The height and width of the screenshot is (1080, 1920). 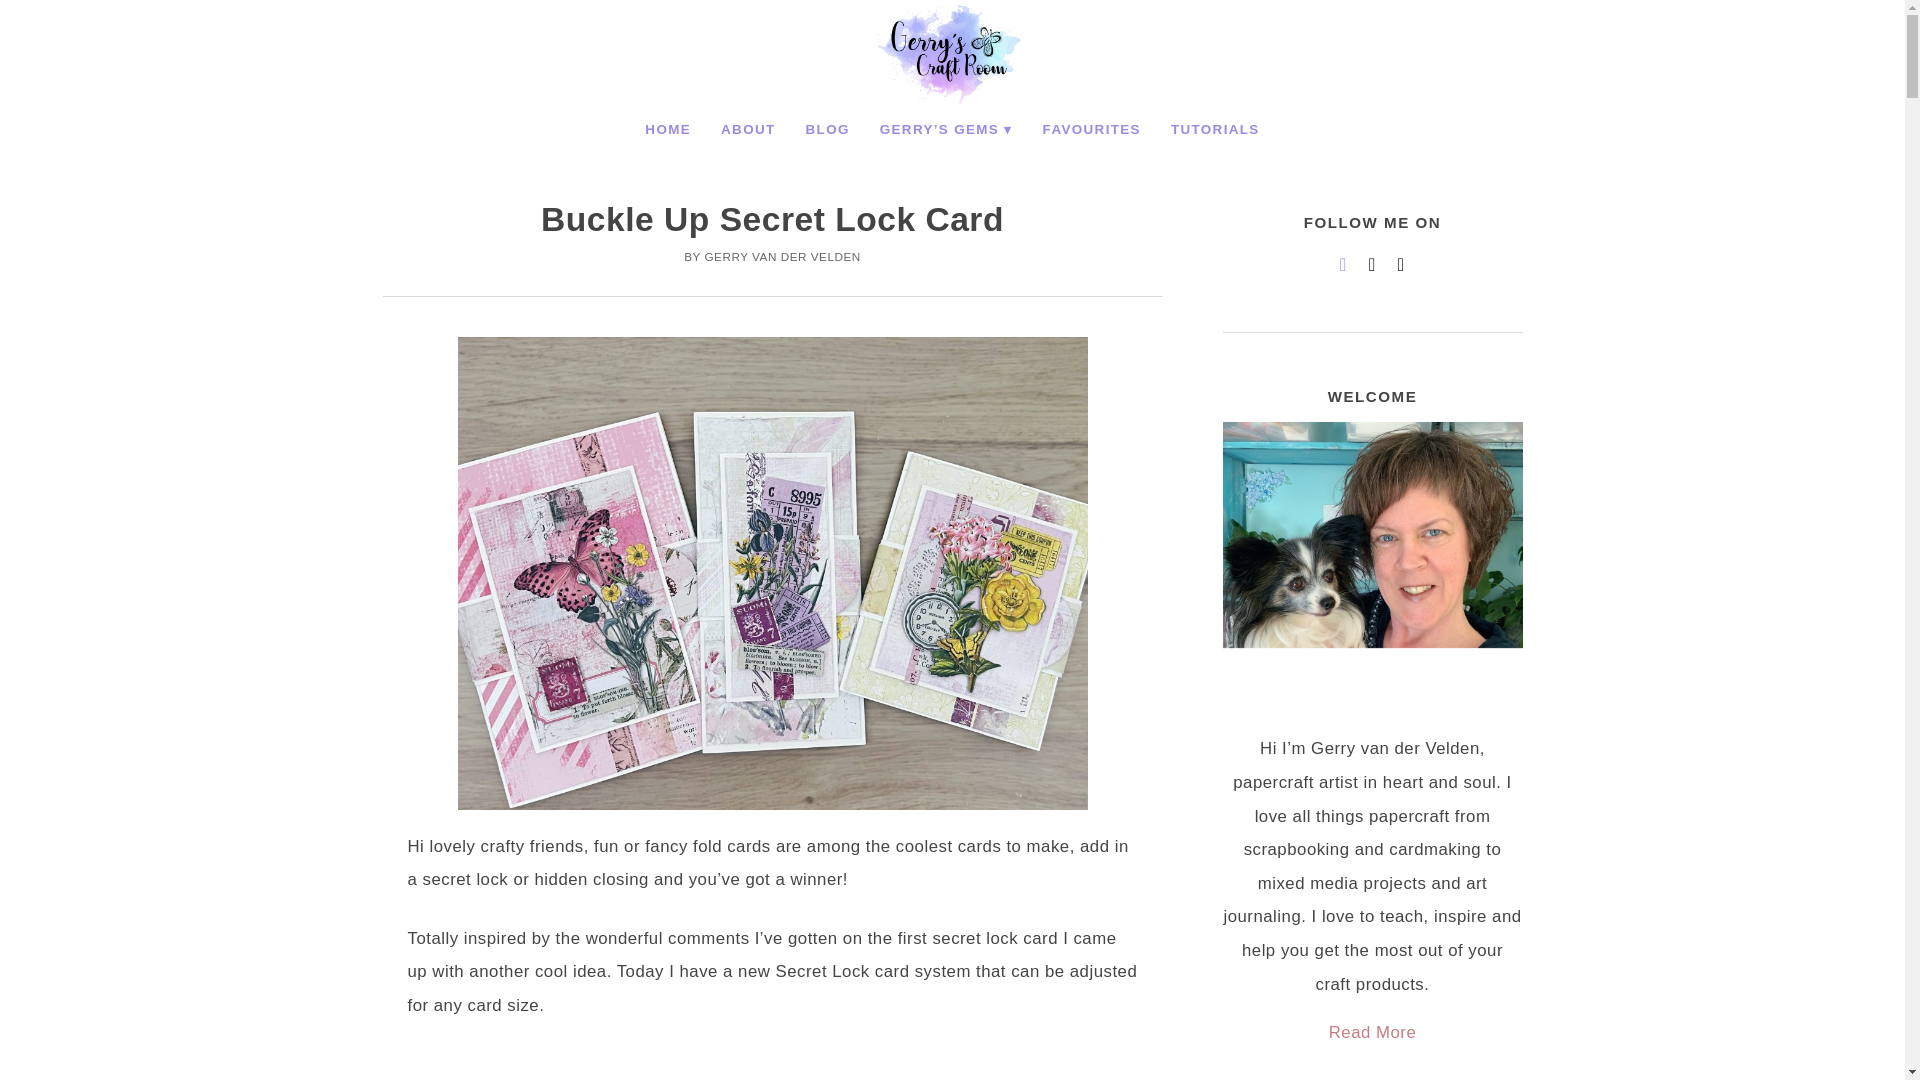 What do you see at coordinates (668, 130) in the screenshot?
I see `HOME` at bounding box center [668, 130].